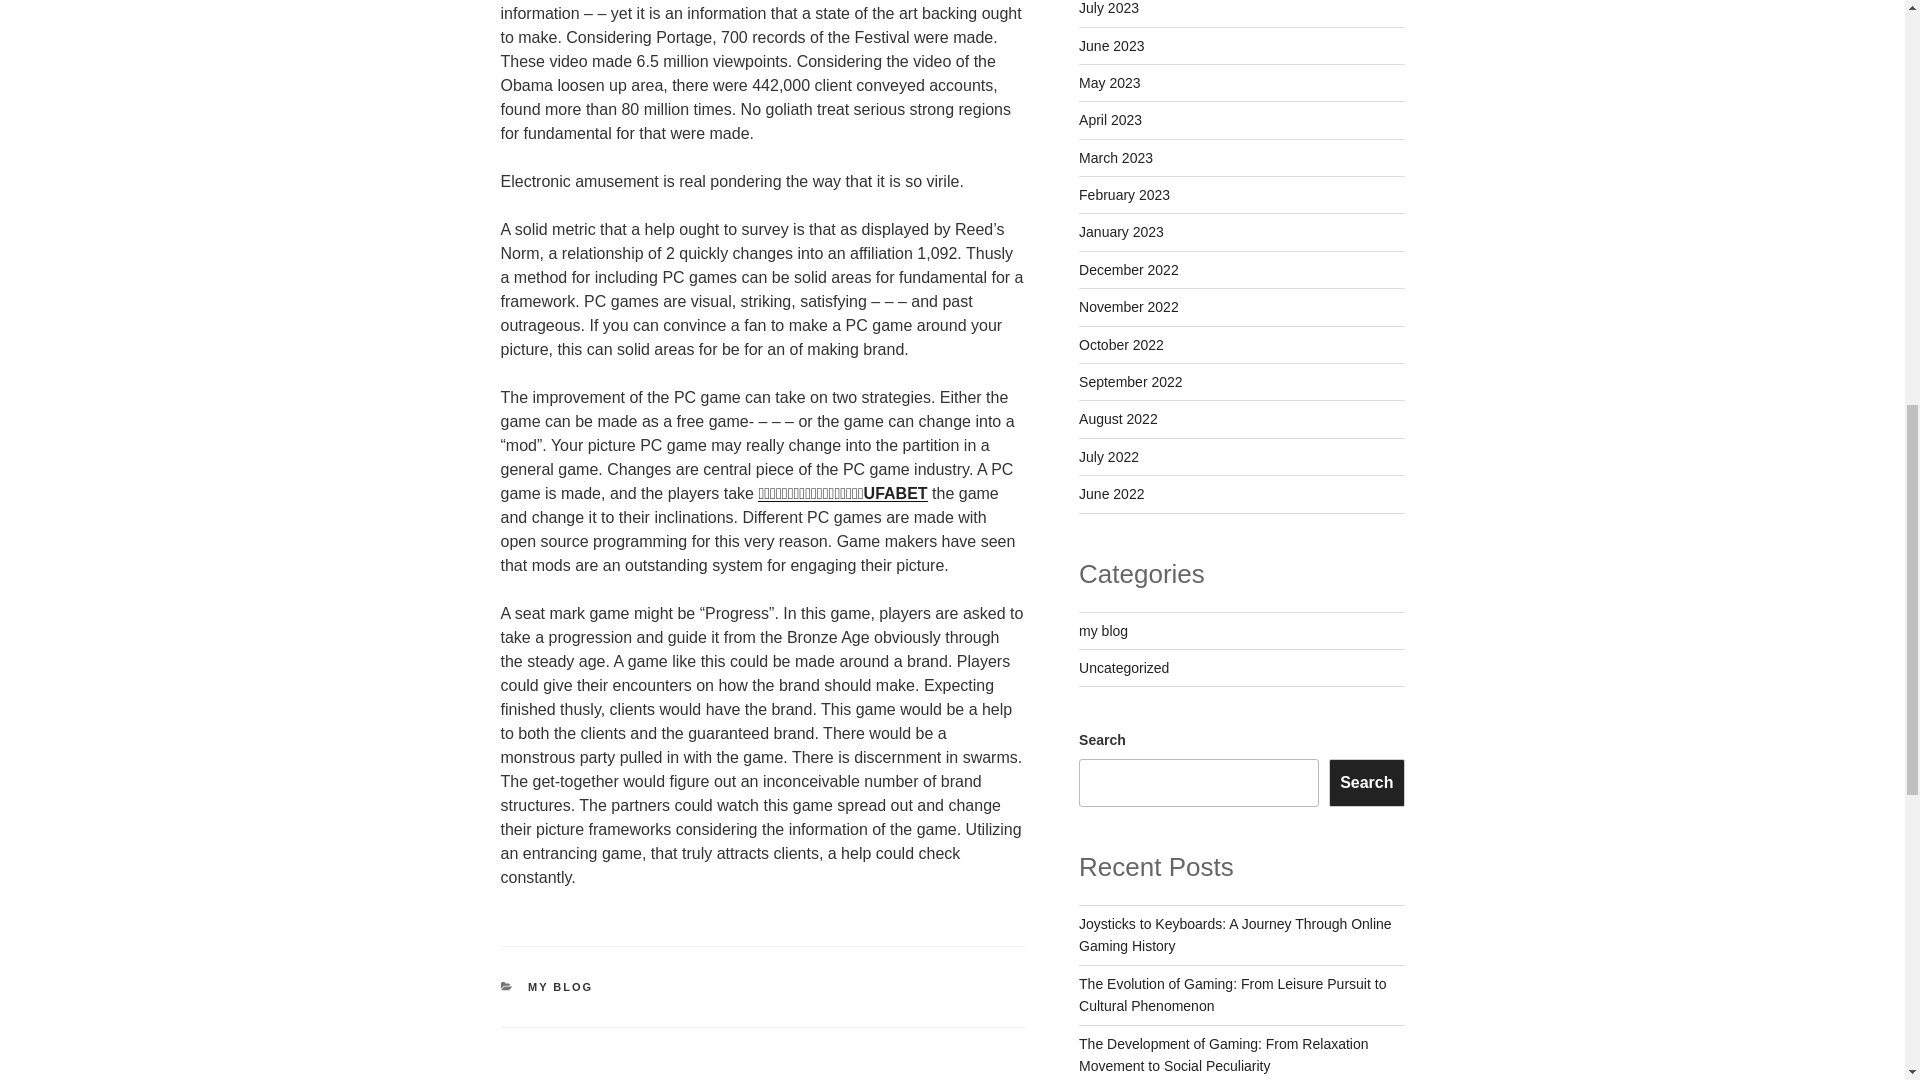 The image size is (1920, 1080). What do you see at coordinates (1124, 194) in the screenshot?
I see `February 2023` at bounding box center [1124, 194].